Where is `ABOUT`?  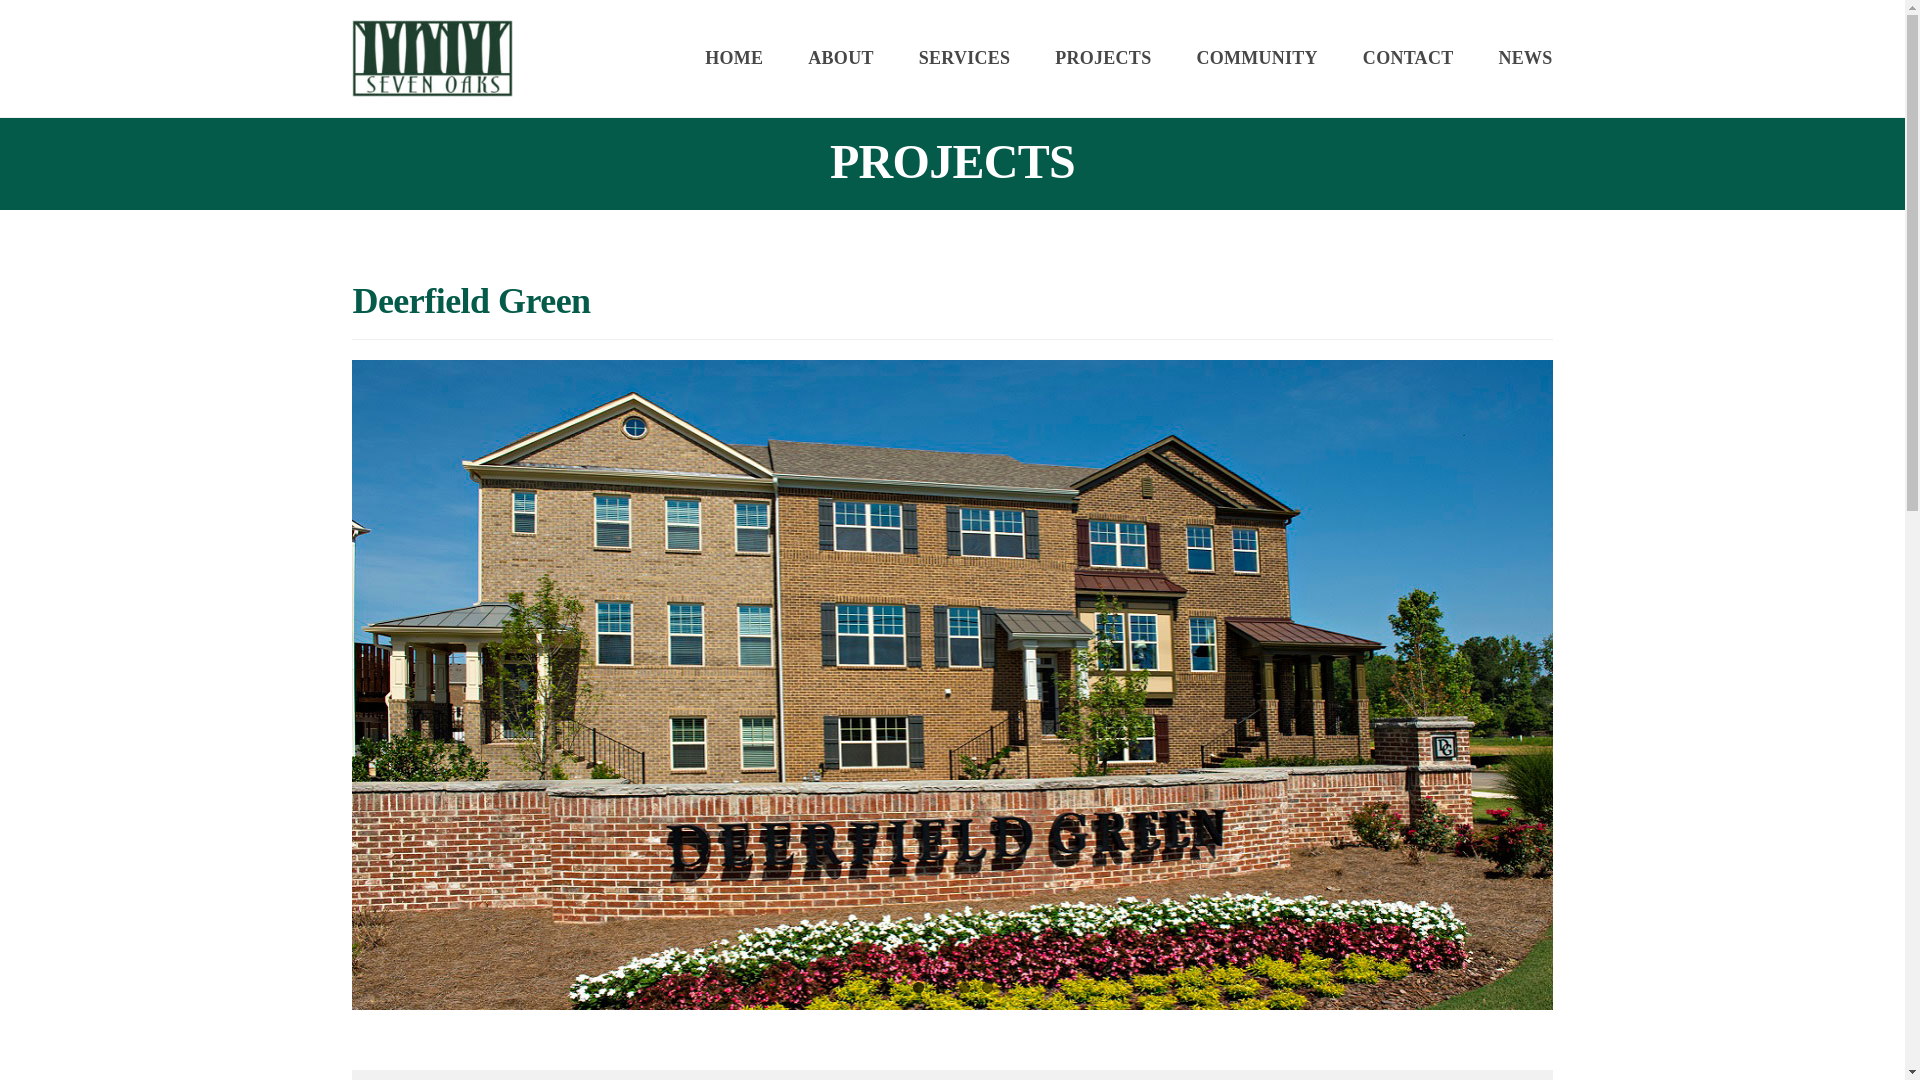 ABOUT is located at coordinates (840, 58).